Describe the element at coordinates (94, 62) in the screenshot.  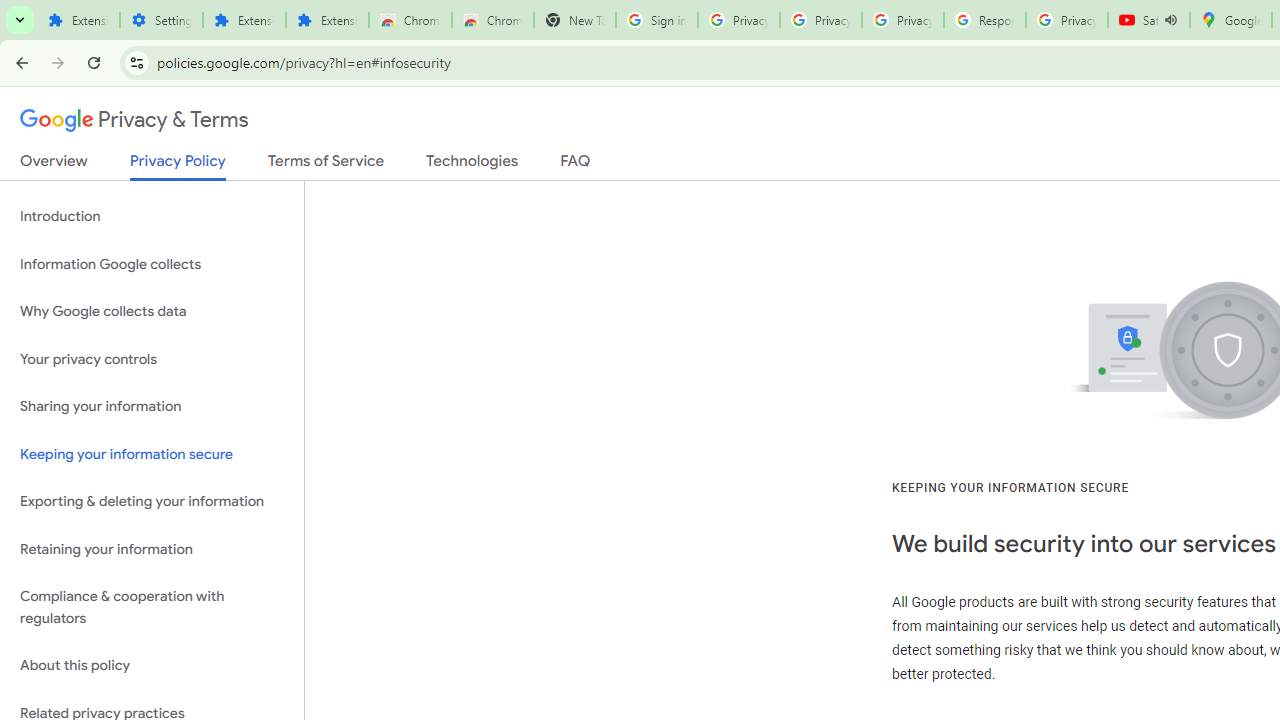
I see `Reload` at that location.